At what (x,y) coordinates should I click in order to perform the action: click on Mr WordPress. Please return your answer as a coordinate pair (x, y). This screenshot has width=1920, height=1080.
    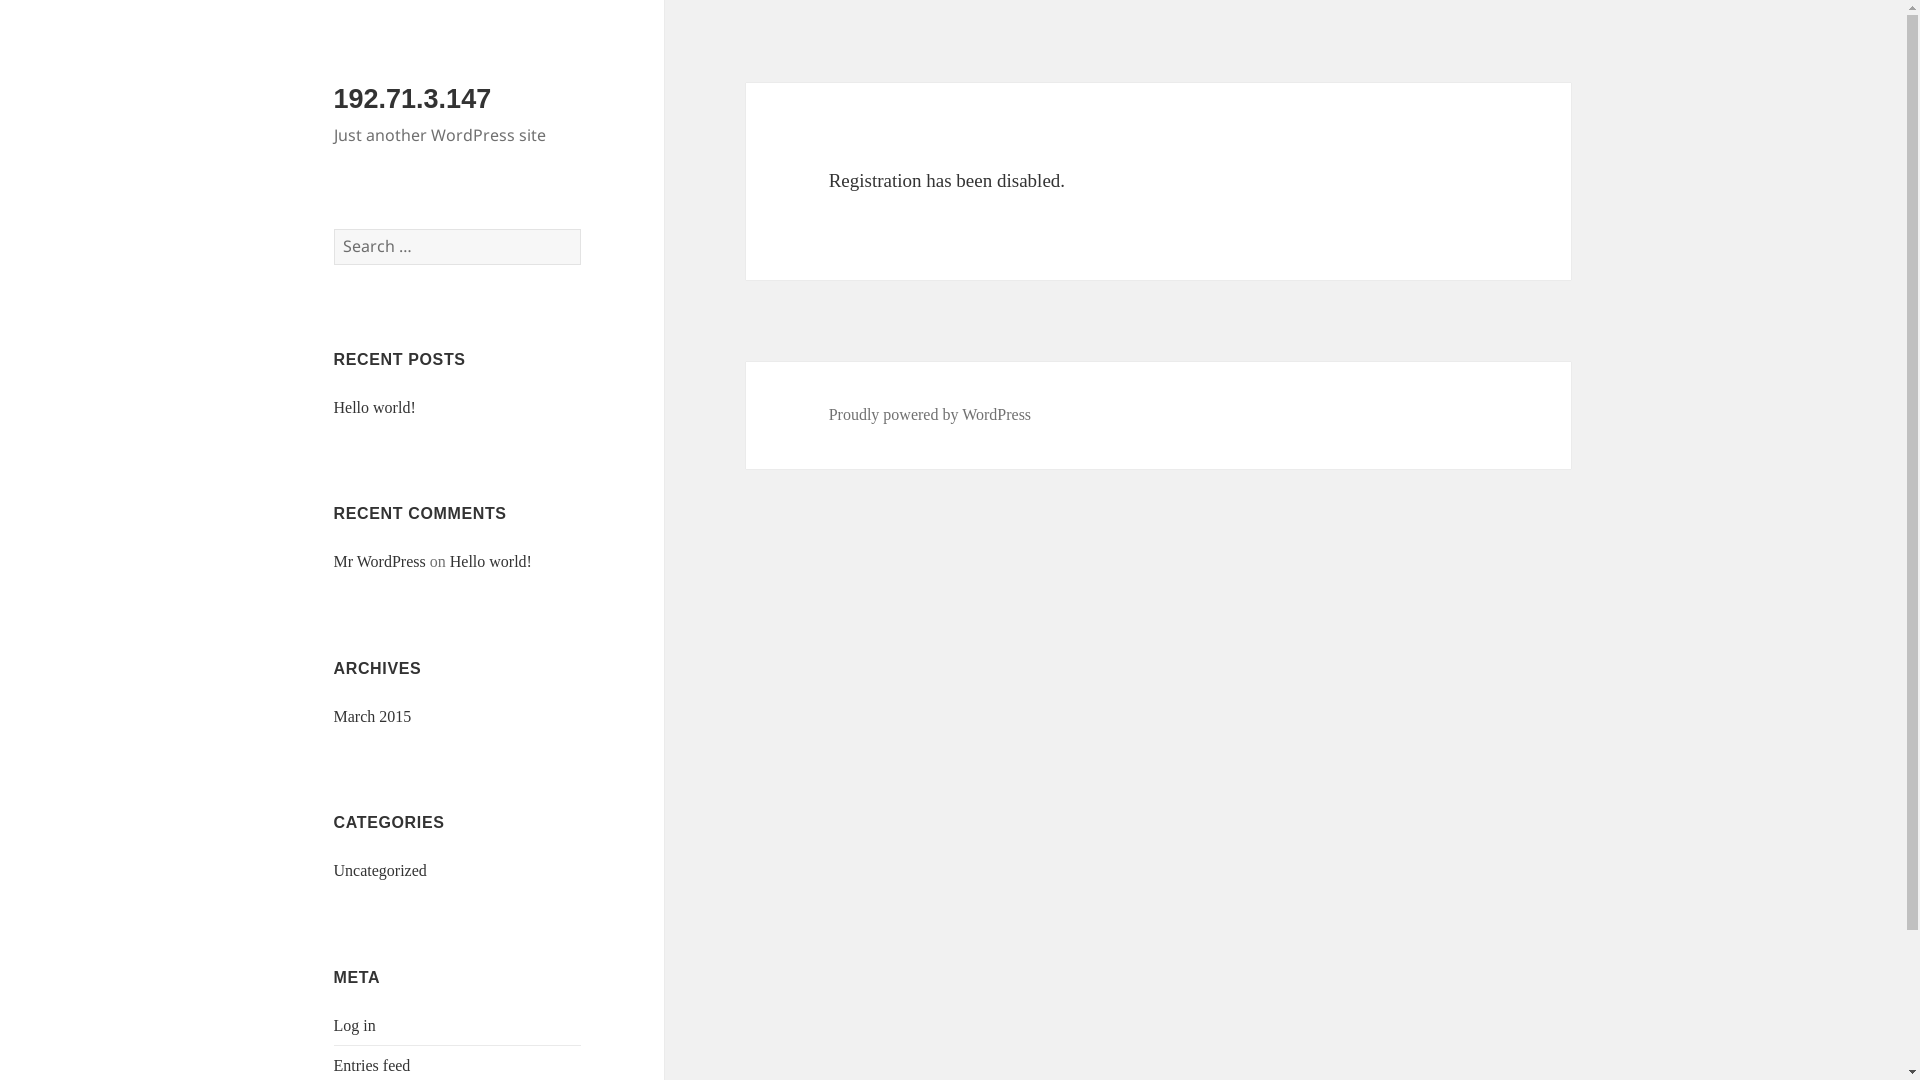
    Looking at the image, I should click on (380, 562).